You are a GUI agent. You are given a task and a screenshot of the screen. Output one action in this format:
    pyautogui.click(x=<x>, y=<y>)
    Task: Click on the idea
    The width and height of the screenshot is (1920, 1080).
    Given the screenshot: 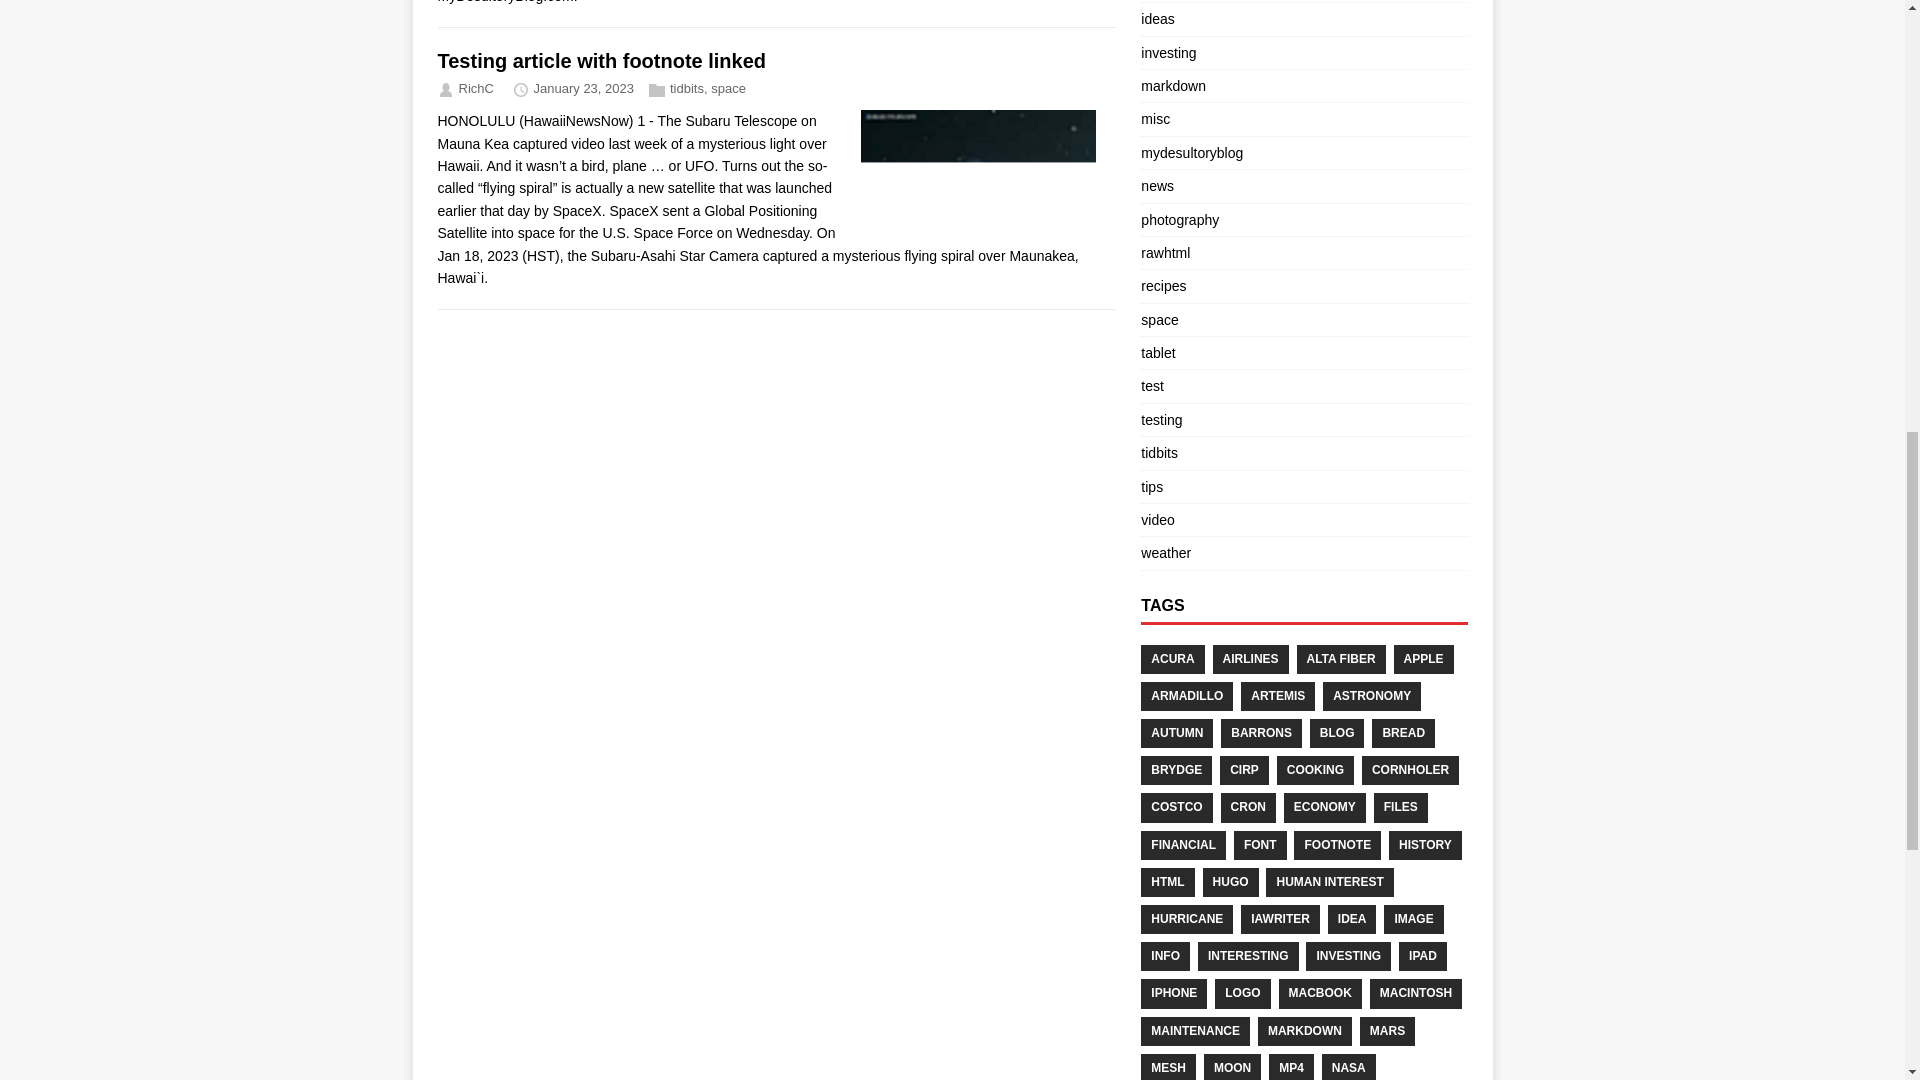 What is the action you would take?
    pyautogui.click(x=1352, y=920)
    